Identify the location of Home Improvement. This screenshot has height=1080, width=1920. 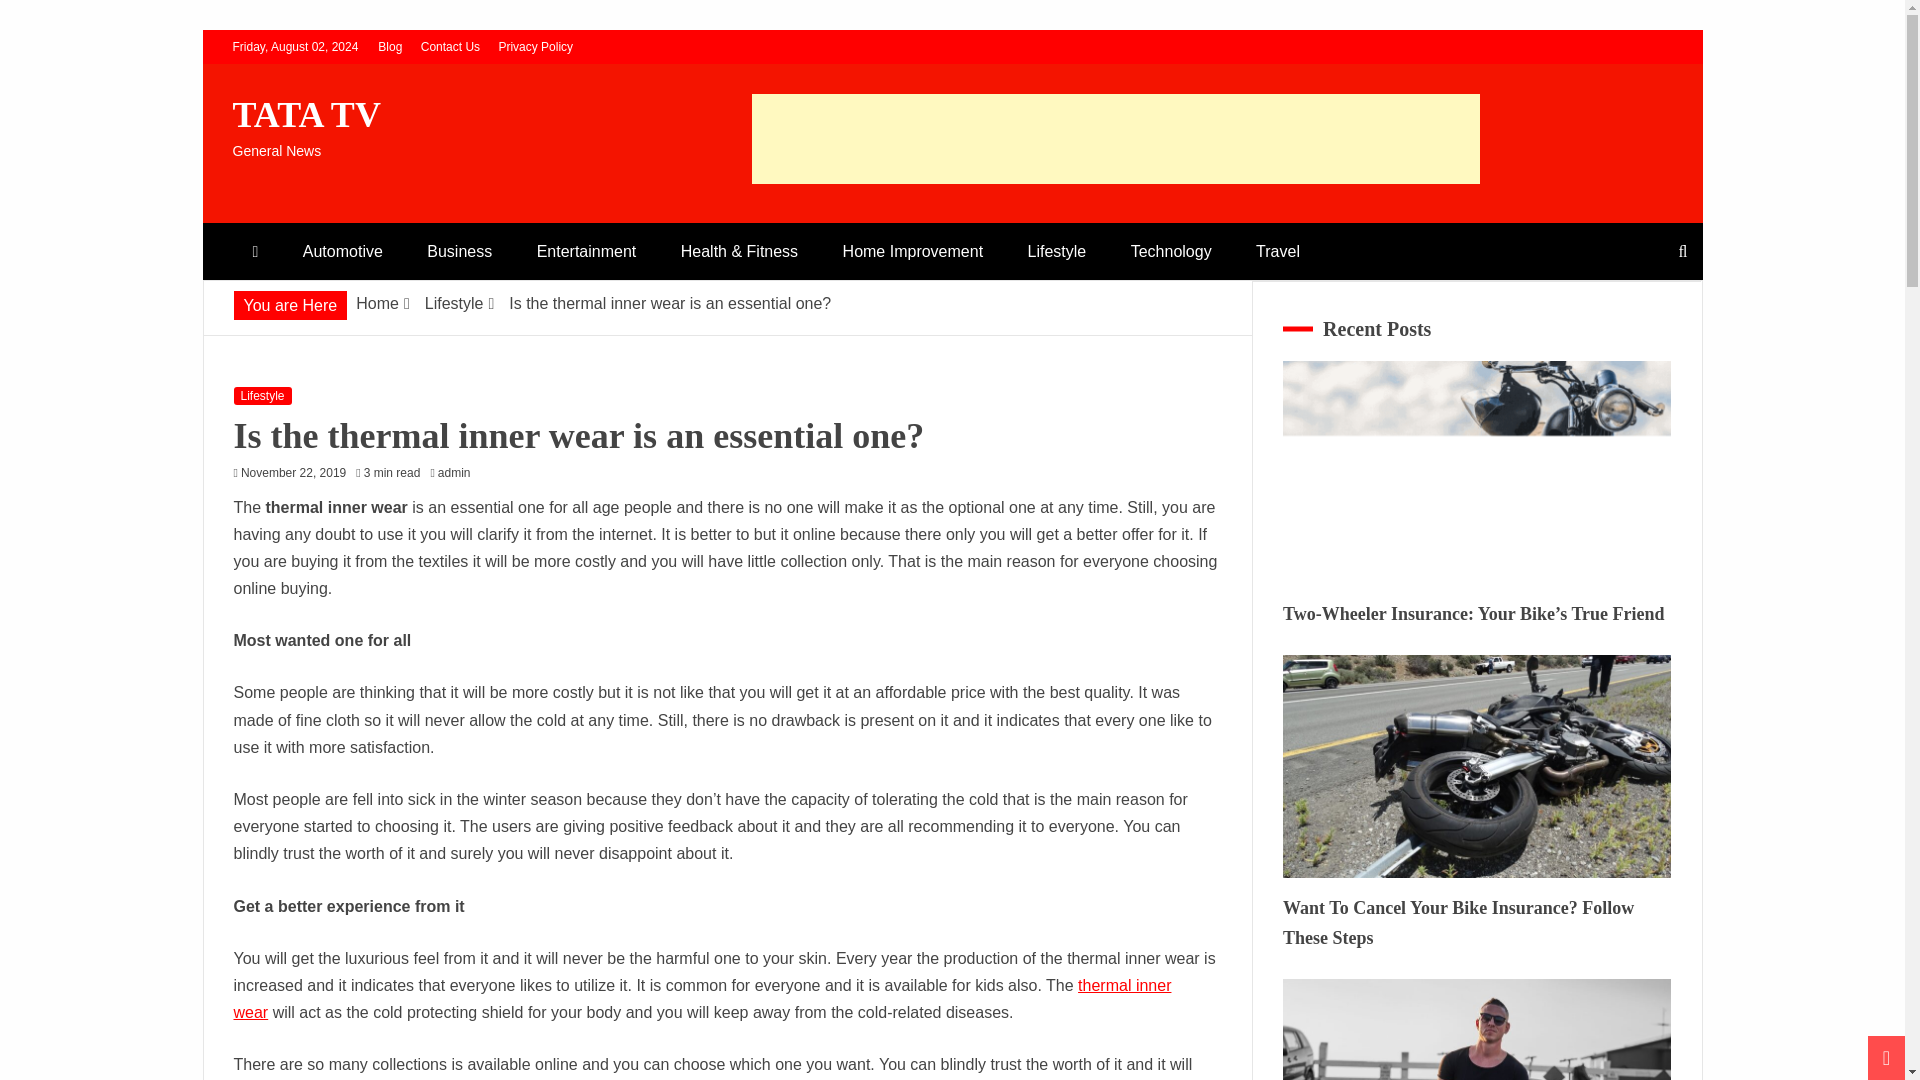
(914, 250).